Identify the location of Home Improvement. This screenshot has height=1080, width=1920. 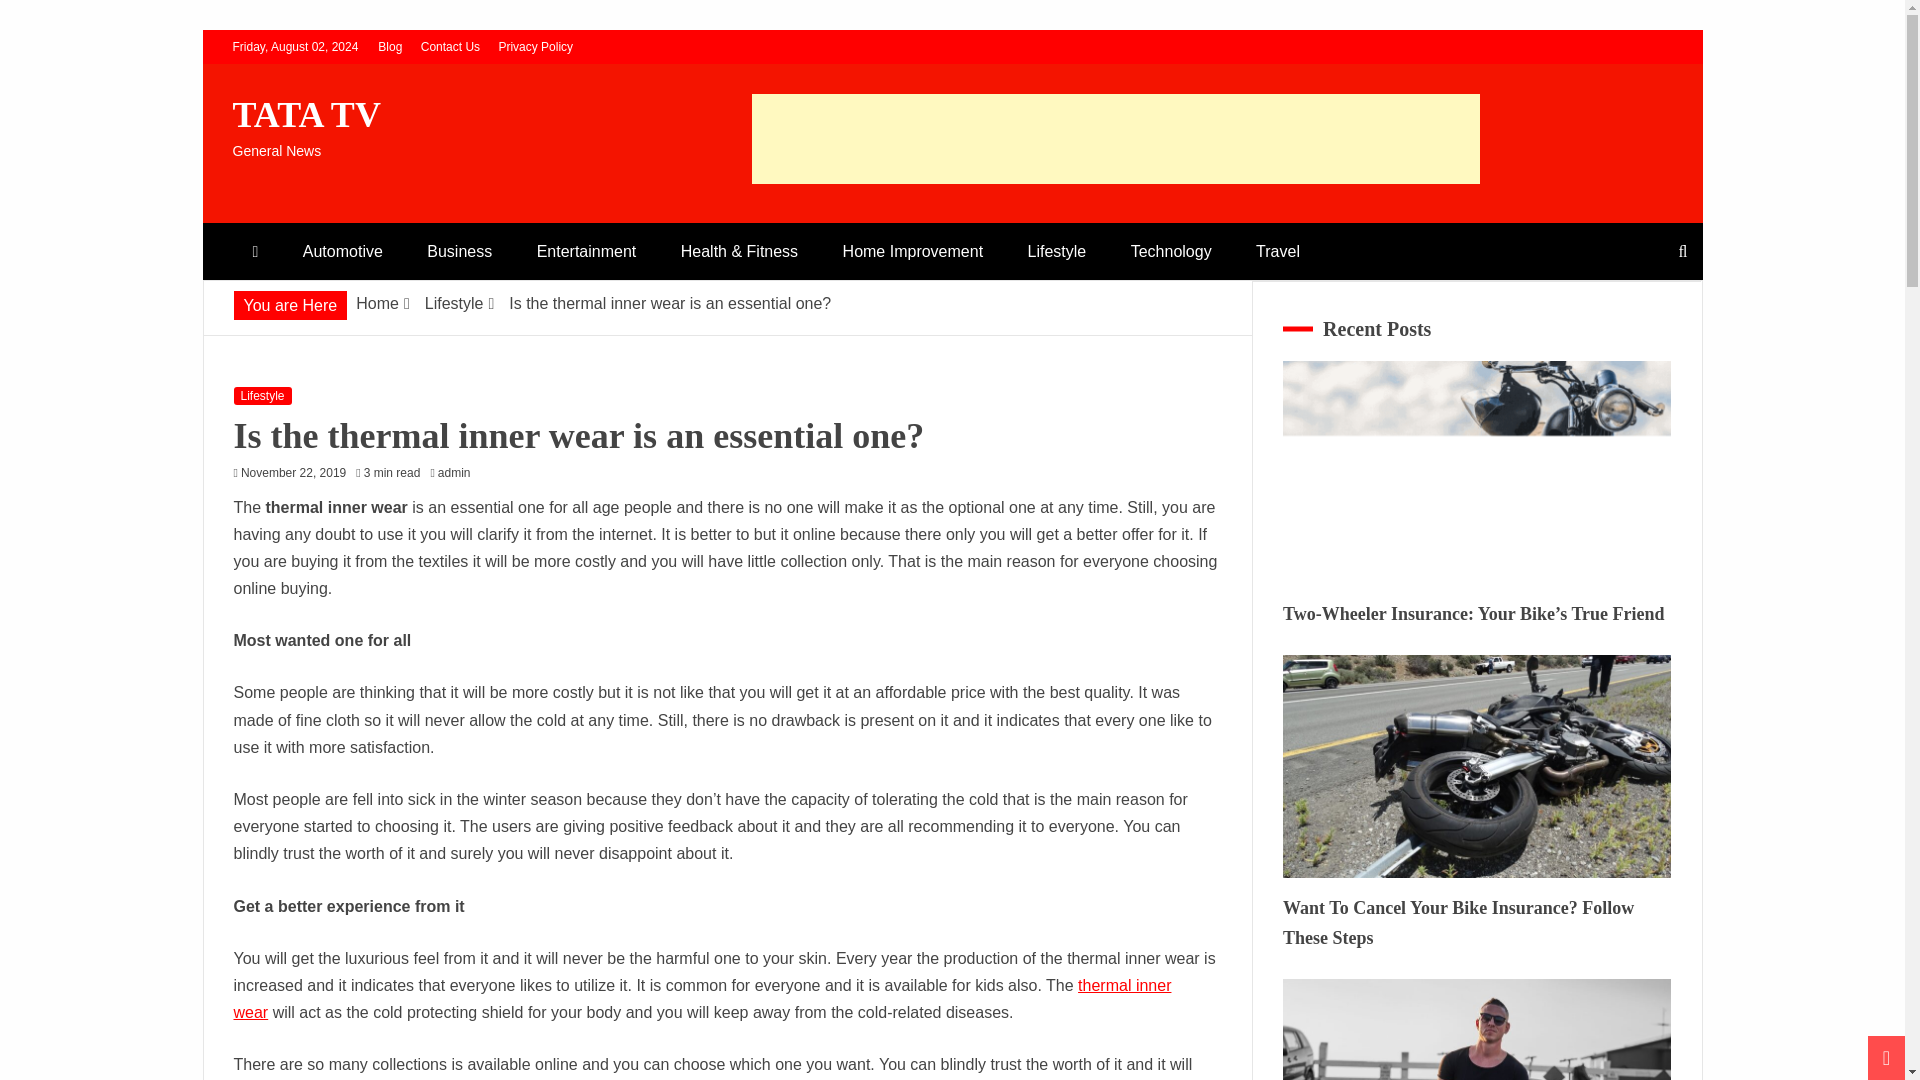
(914, 250).